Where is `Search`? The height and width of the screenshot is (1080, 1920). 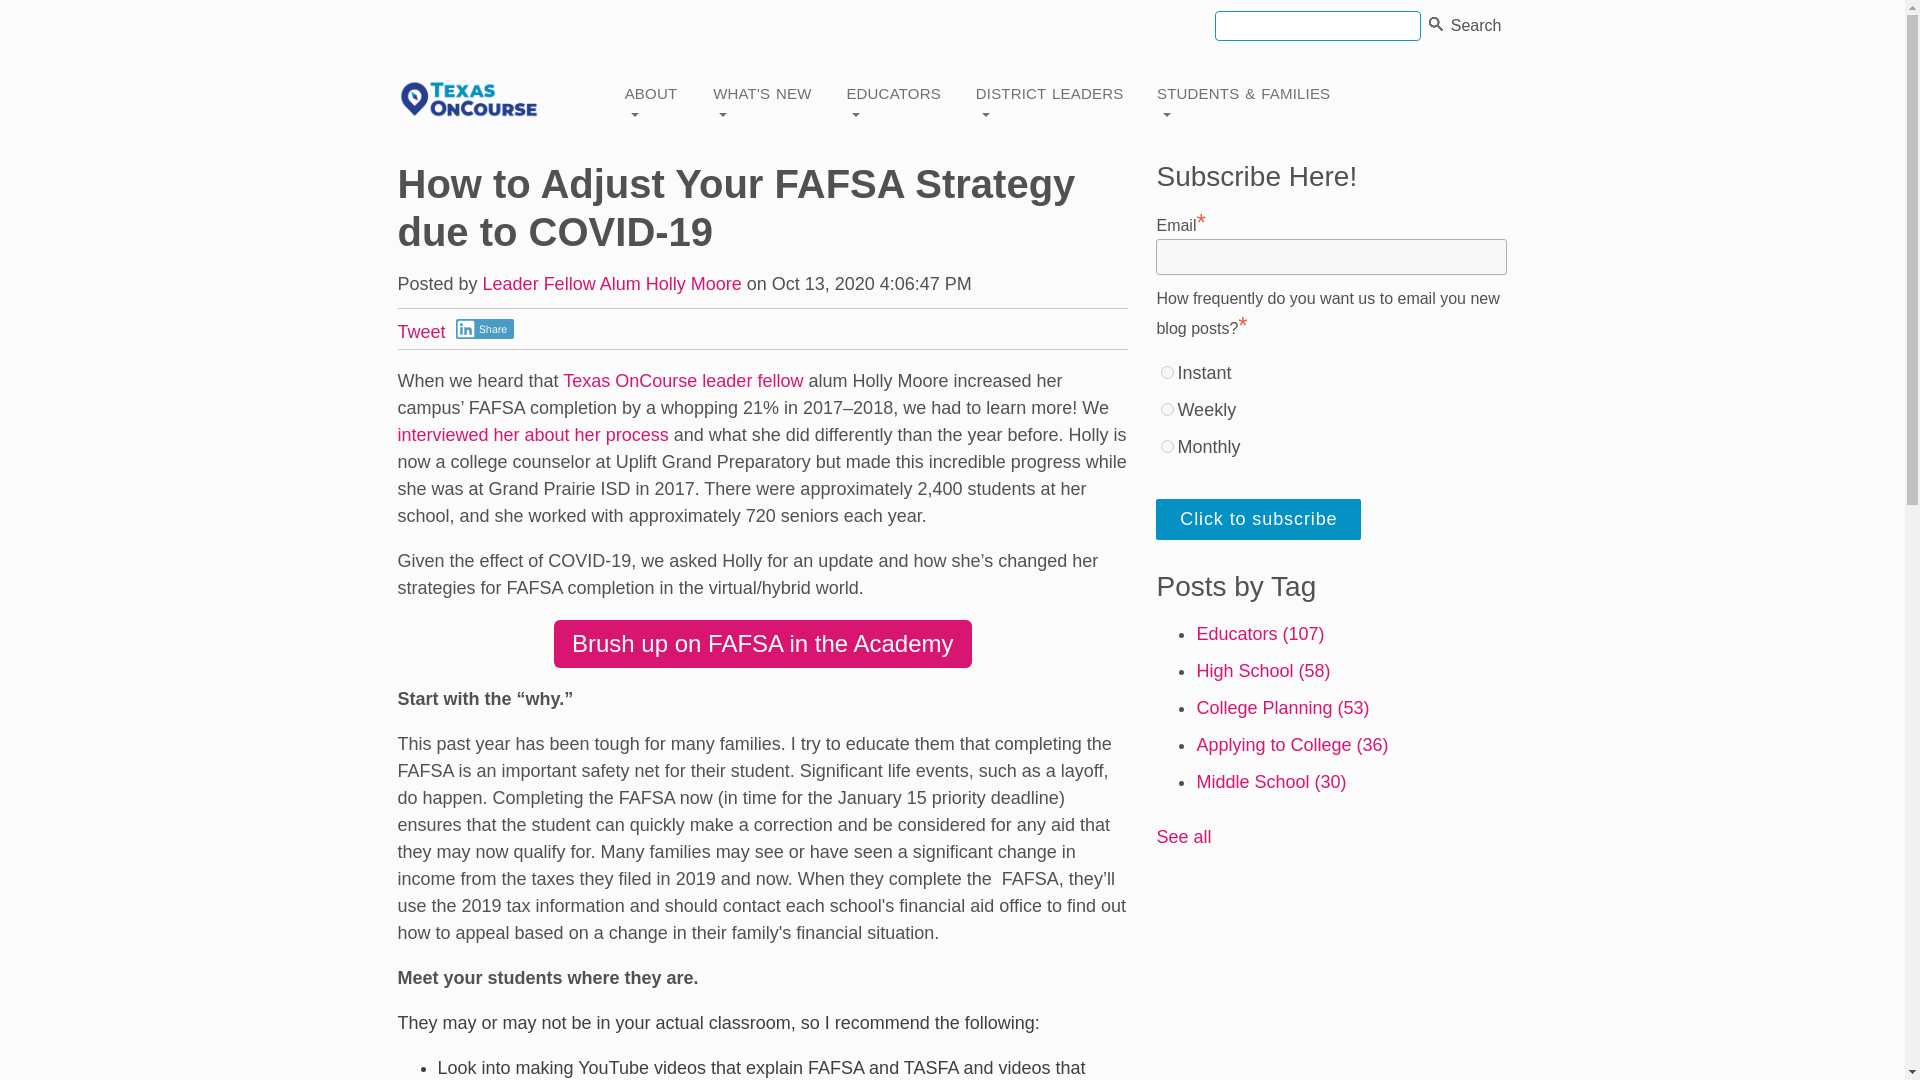 Search is located at coordinates (1436, 26).